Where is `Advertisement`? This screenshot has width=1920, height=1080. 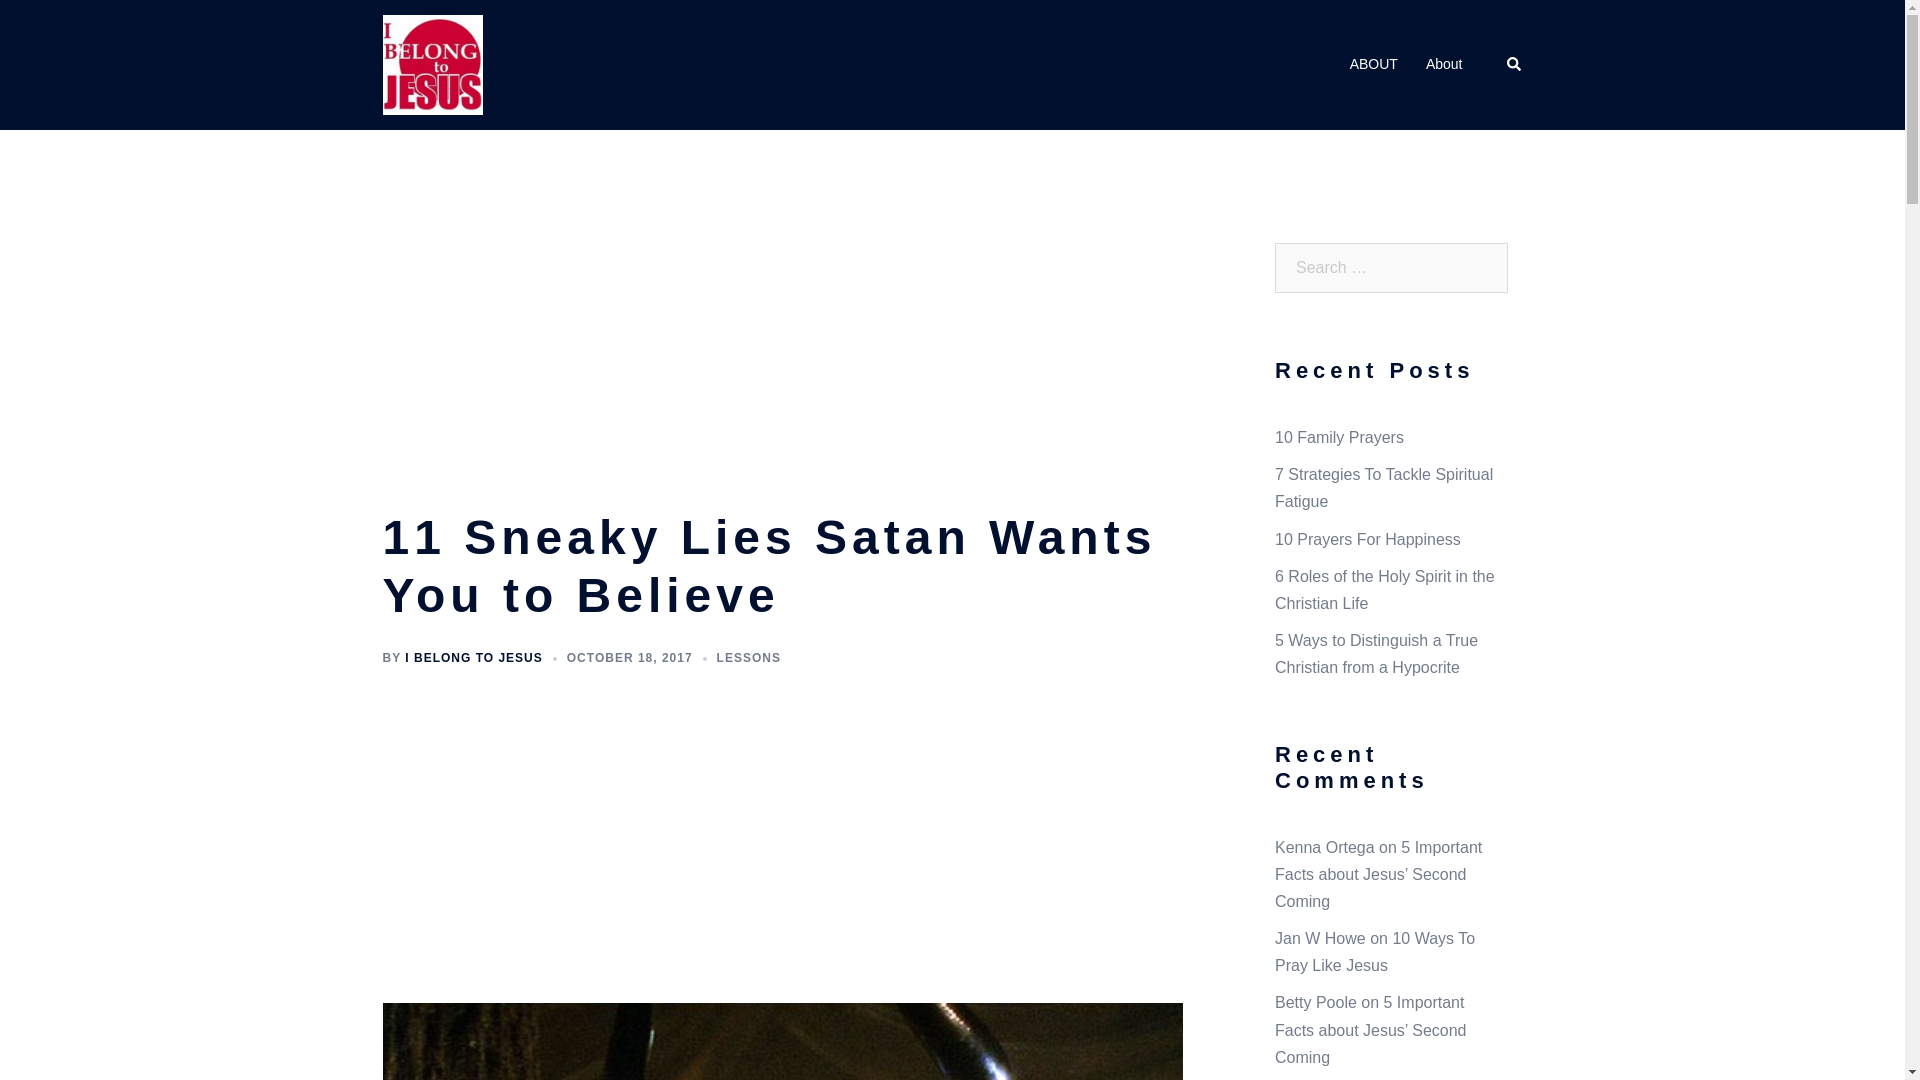
Advertisement is located at coordinates (791, 361).